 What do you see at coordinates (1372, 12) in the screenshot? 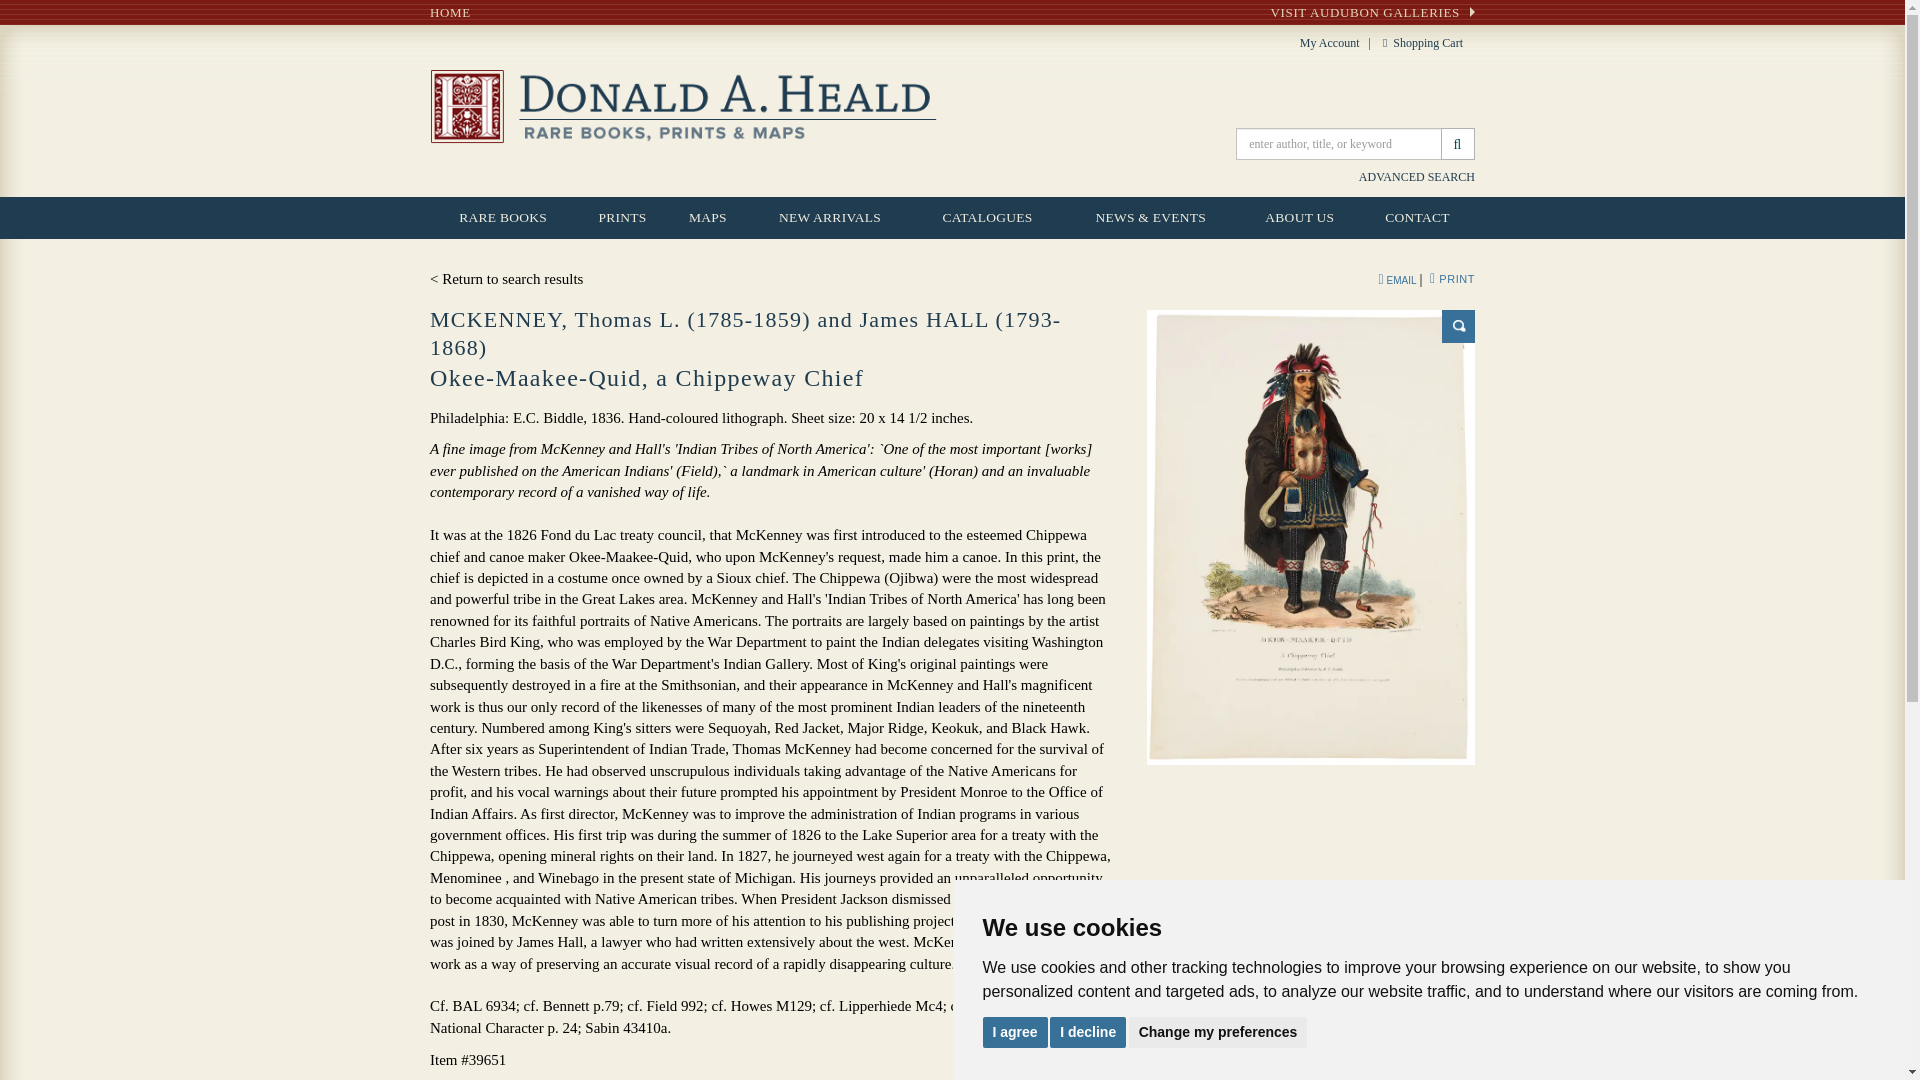
I see `VISIT AUDUBON GALLERIES` at bounding box center [1372, 12].